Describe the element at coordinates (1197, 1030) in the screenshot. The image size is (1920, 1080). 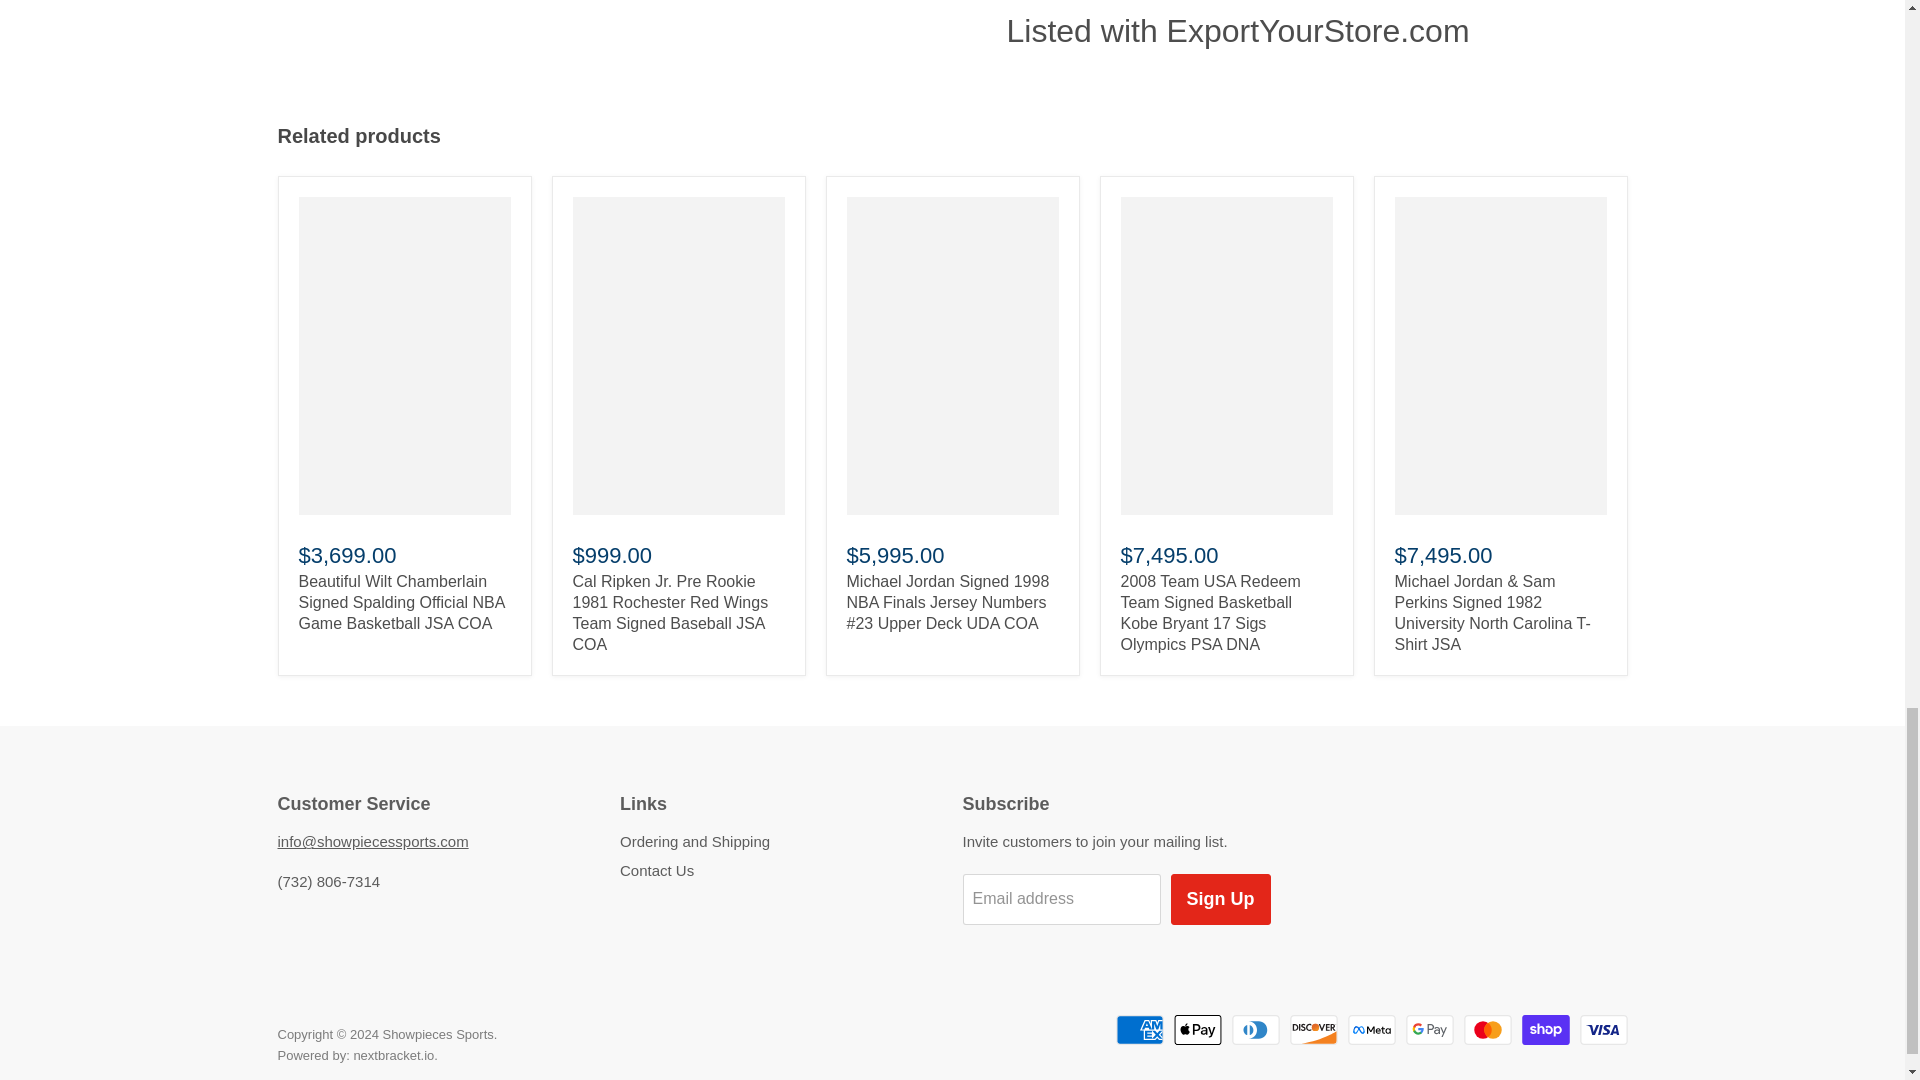
I see `Apple Pay` at that location.